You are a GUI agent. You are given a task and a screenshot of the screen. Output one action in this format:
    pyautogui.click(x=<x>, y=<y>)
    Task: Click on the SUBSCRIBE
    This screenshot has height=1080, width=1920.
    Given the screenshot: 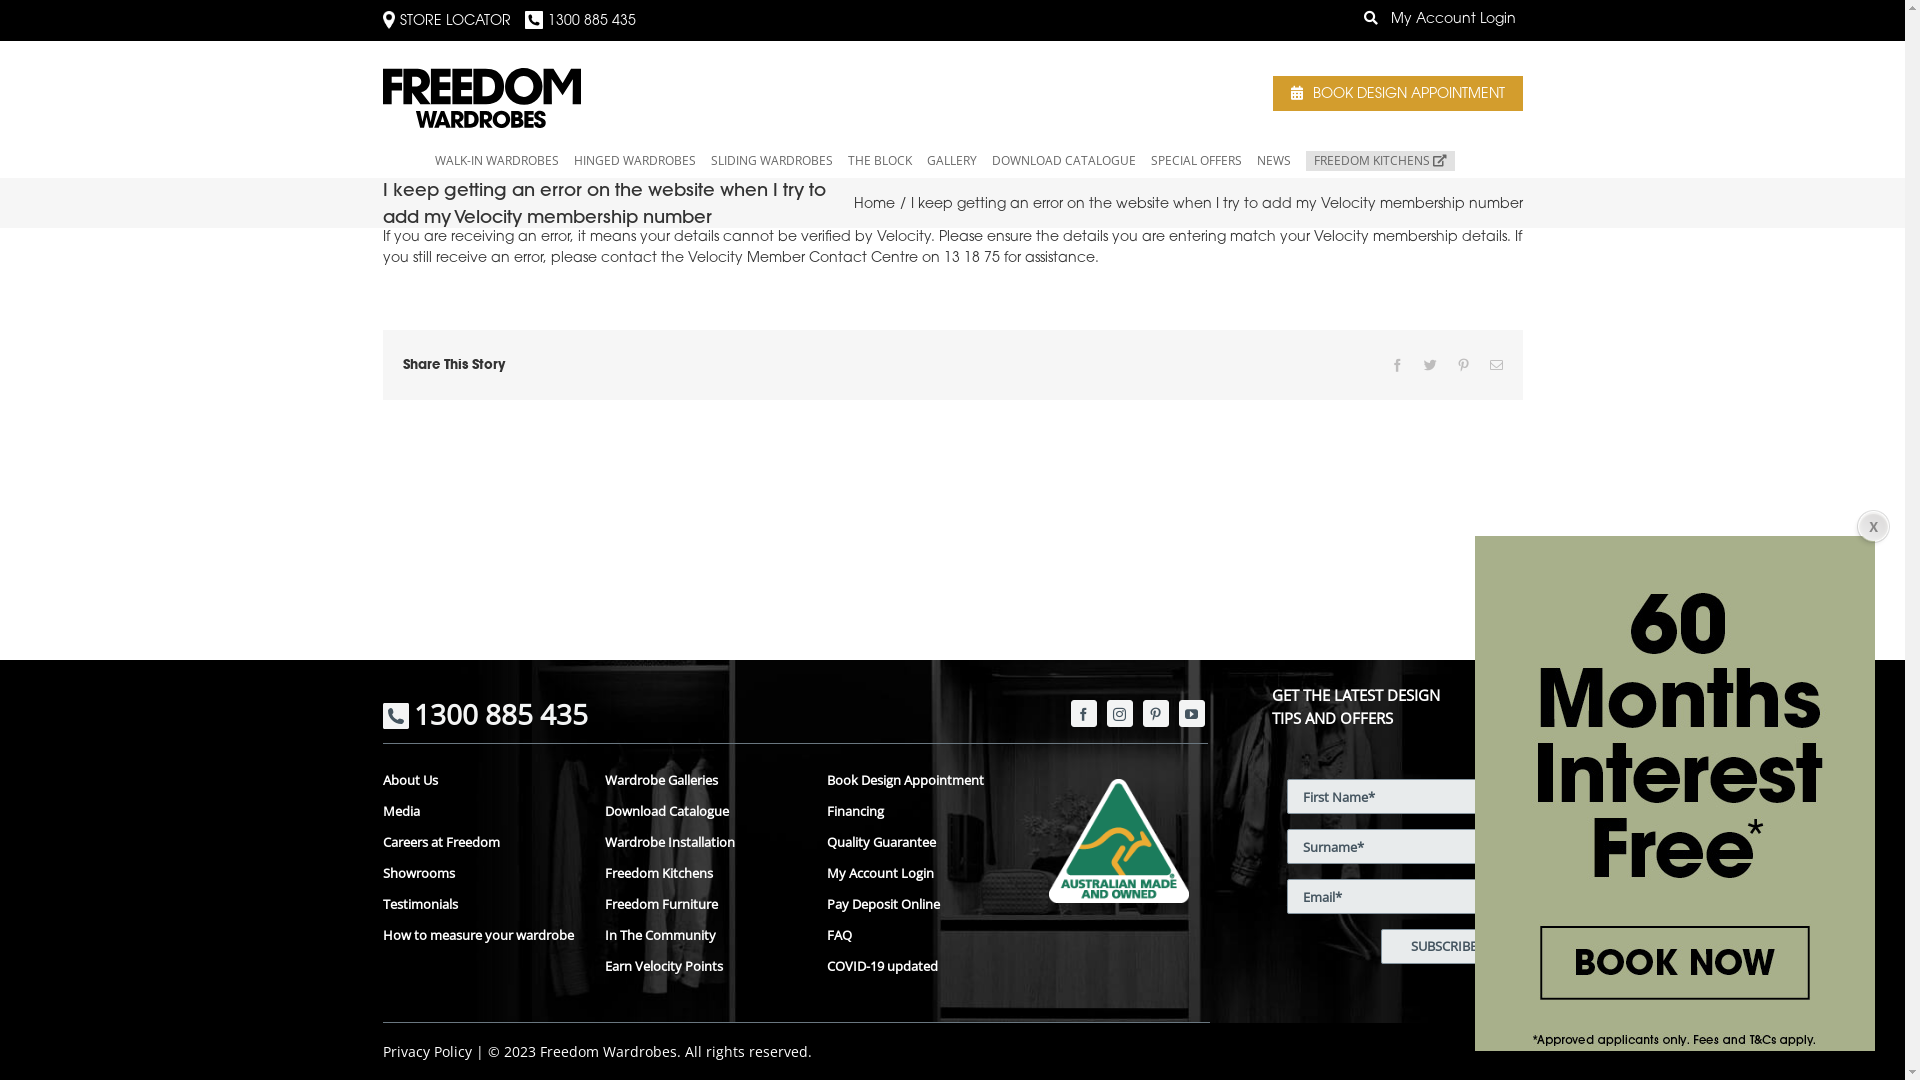 What is the action you would take?
    pyautogui.click(x=1444, y=946)
    